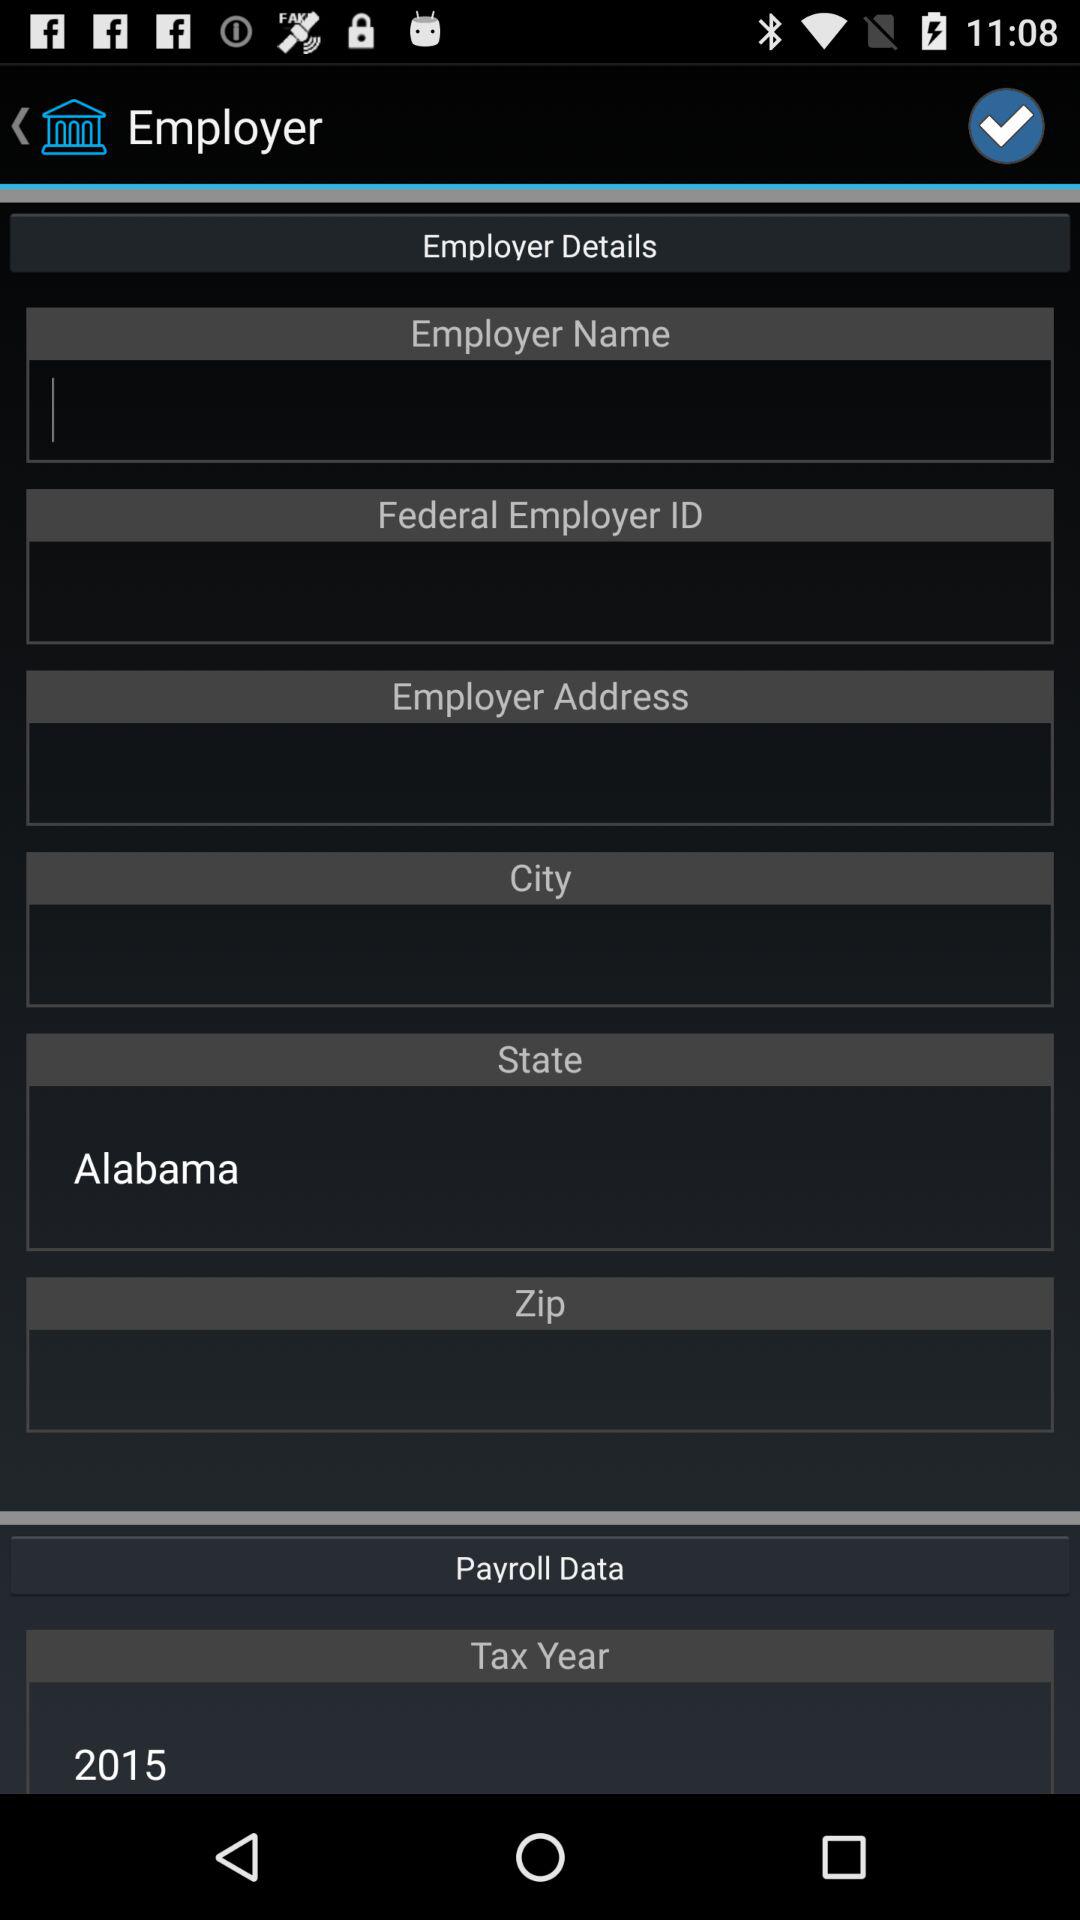  What do you see at coordinates (1006, 126) in the screenshot?
I see `turn off app to the right of the employer item` at bounding box center [1006, 126].